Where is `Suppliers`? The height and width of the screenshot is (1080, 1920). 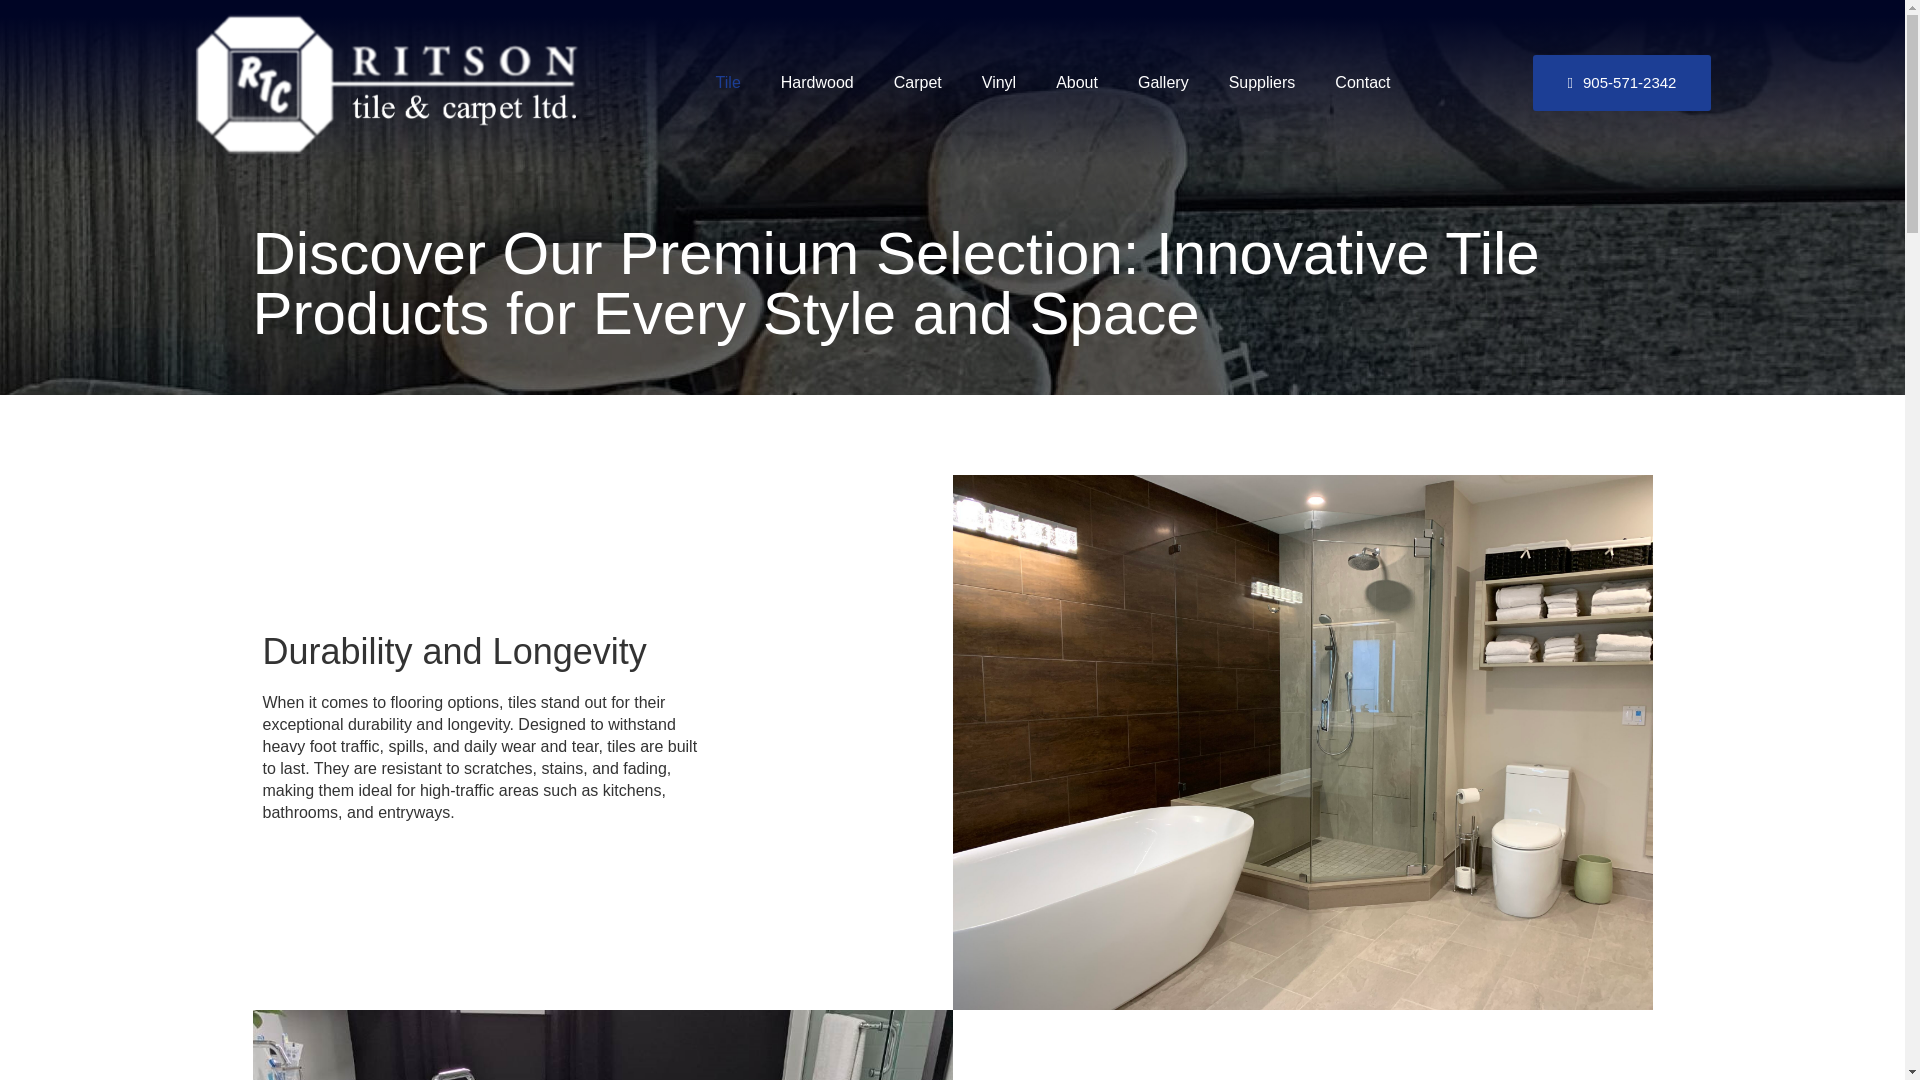
Suppliers is located at coordinates (1262, 82).